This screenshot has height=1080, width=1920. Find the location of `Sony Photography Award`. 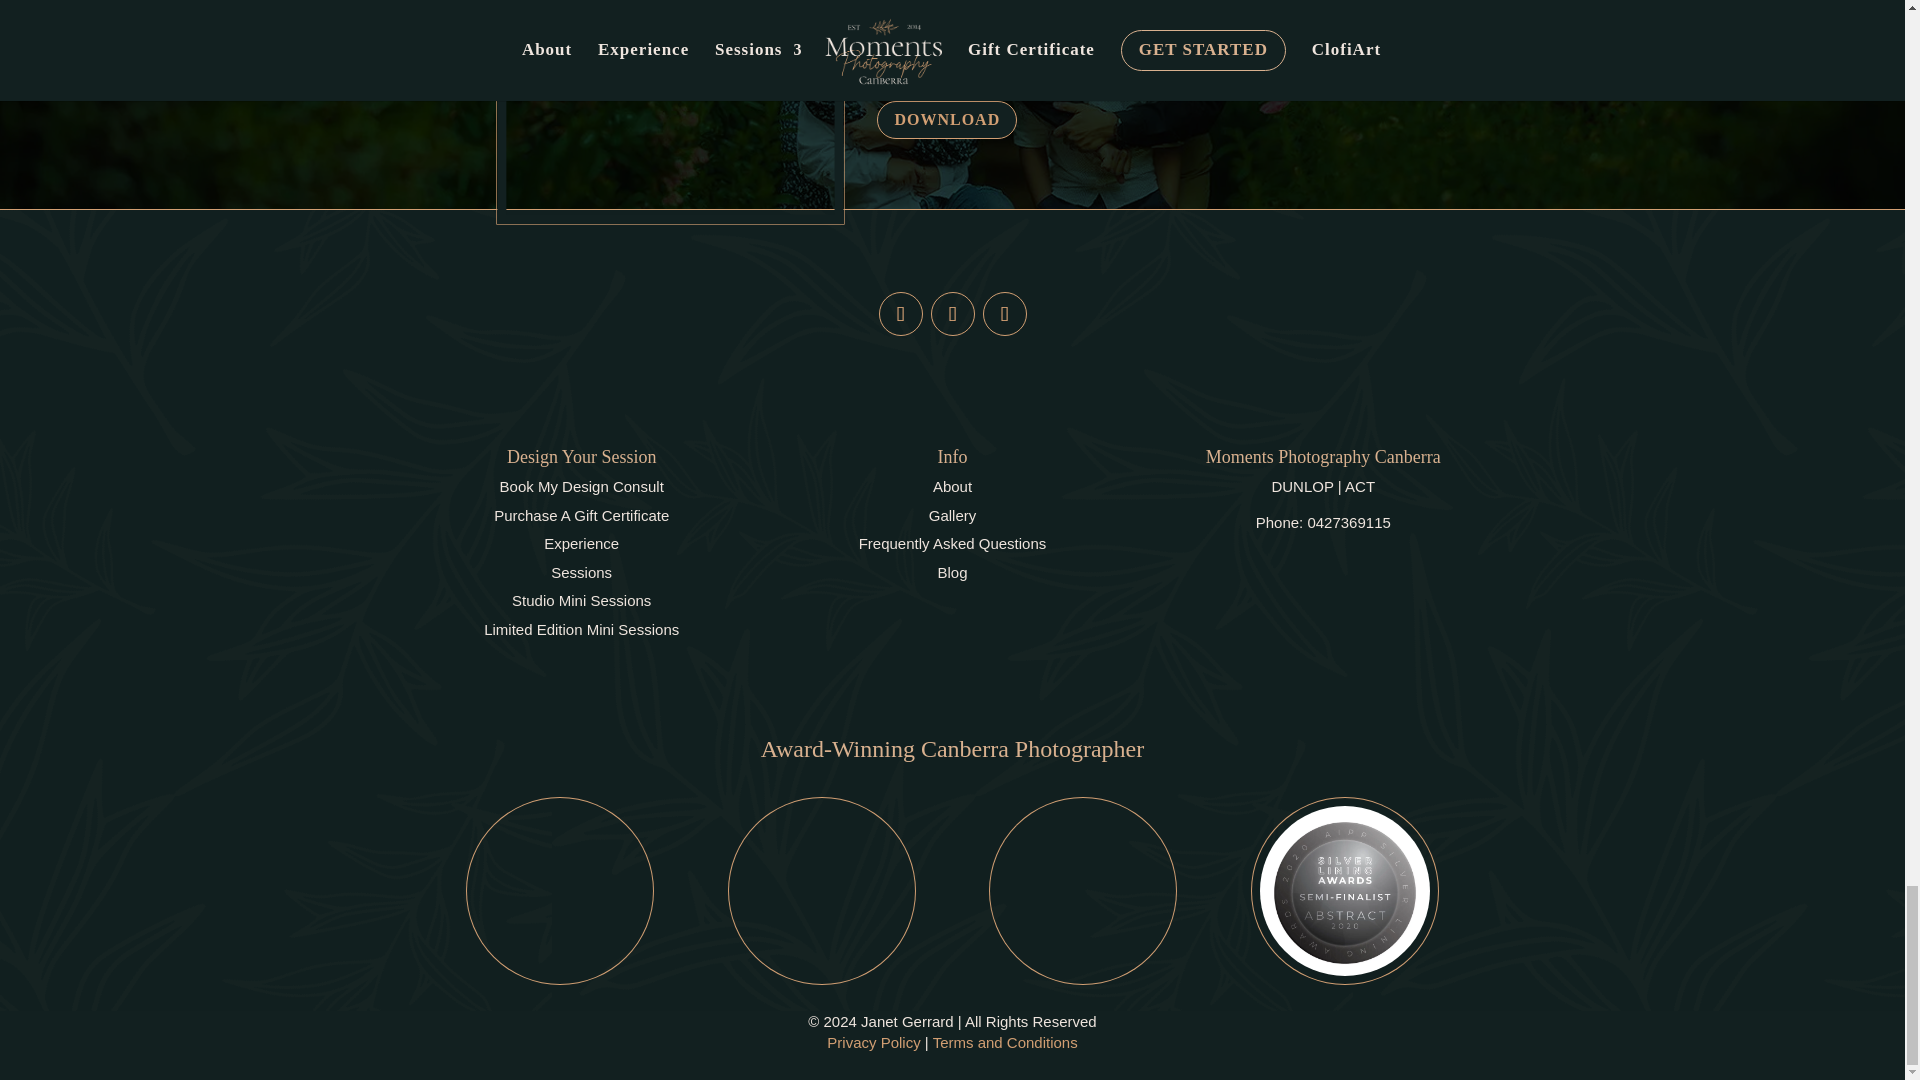

Sony Photography Award is located at coordinates (1082, 890).